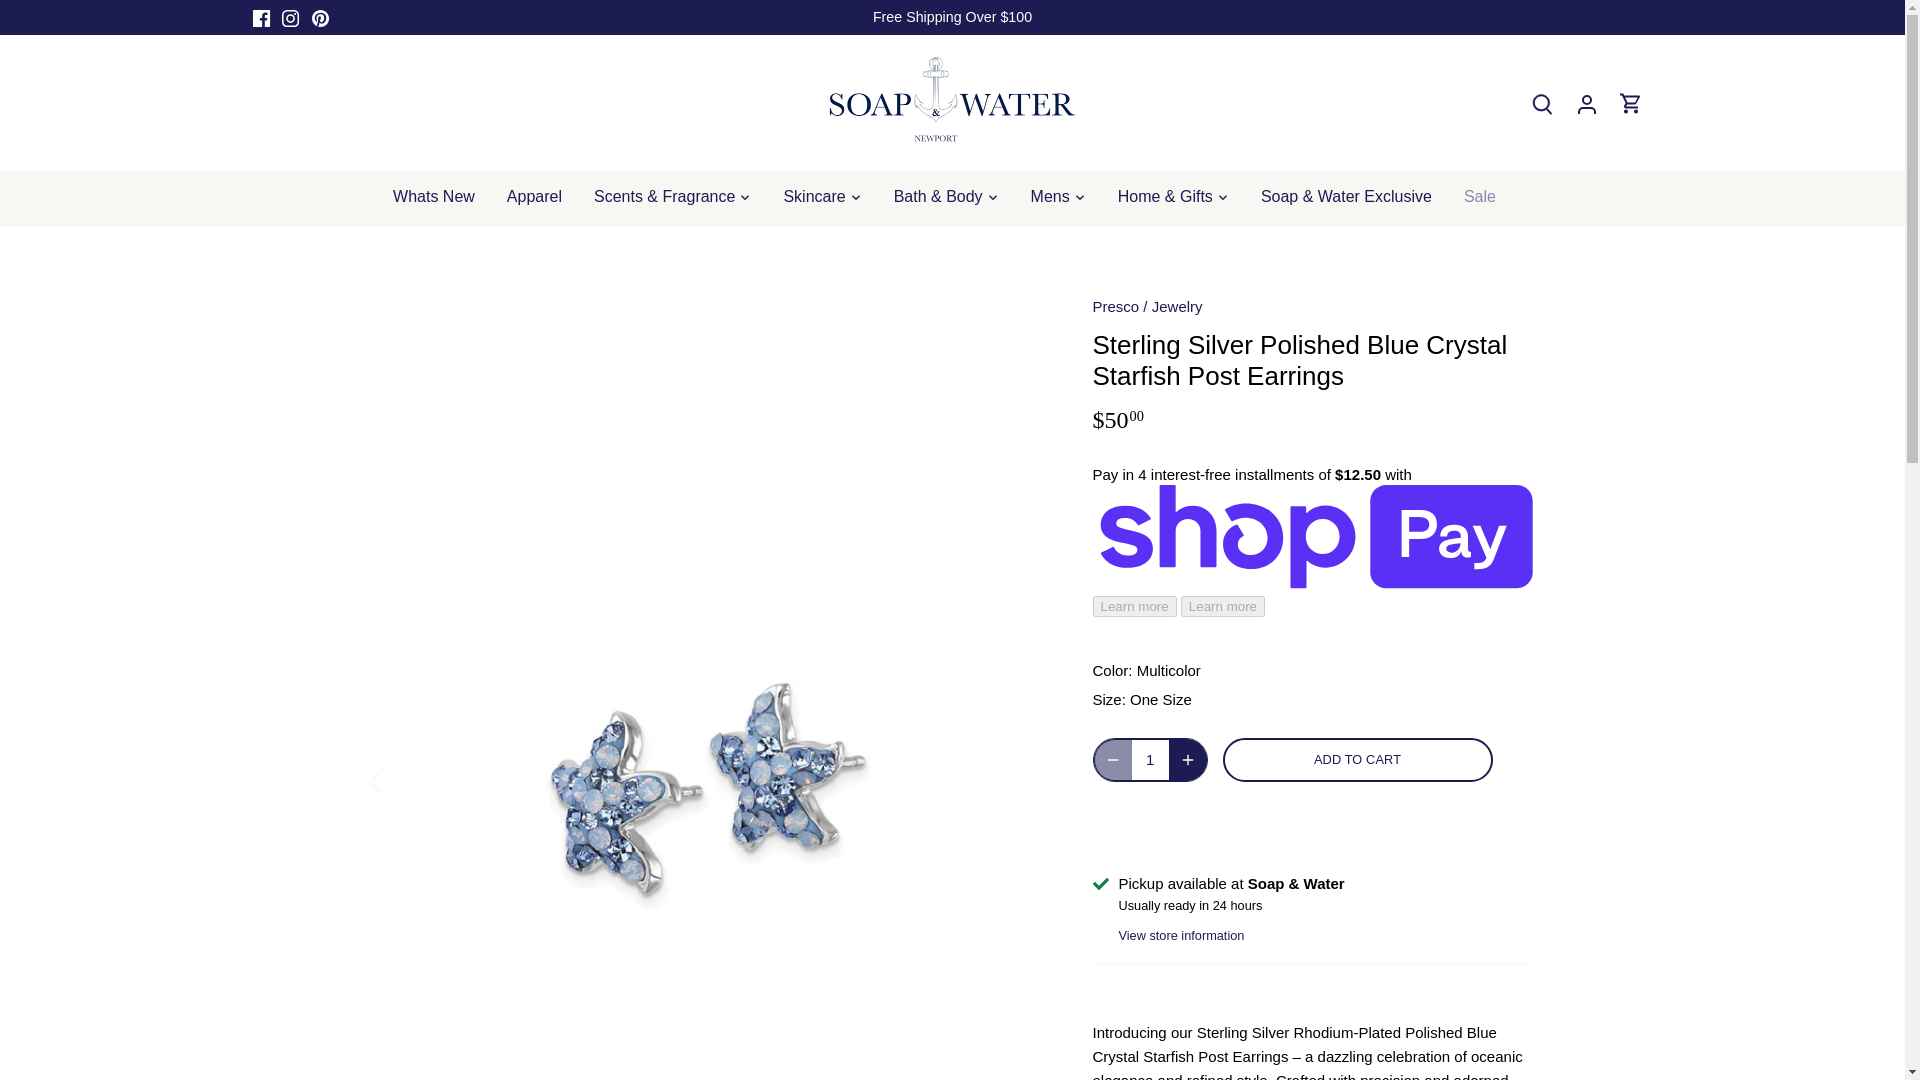 This screenshot has width=1920, height=1080. What do you see at coordinates (260, 18) in the screenshot?
I see `Facebook` at bounding box center [260, 18].